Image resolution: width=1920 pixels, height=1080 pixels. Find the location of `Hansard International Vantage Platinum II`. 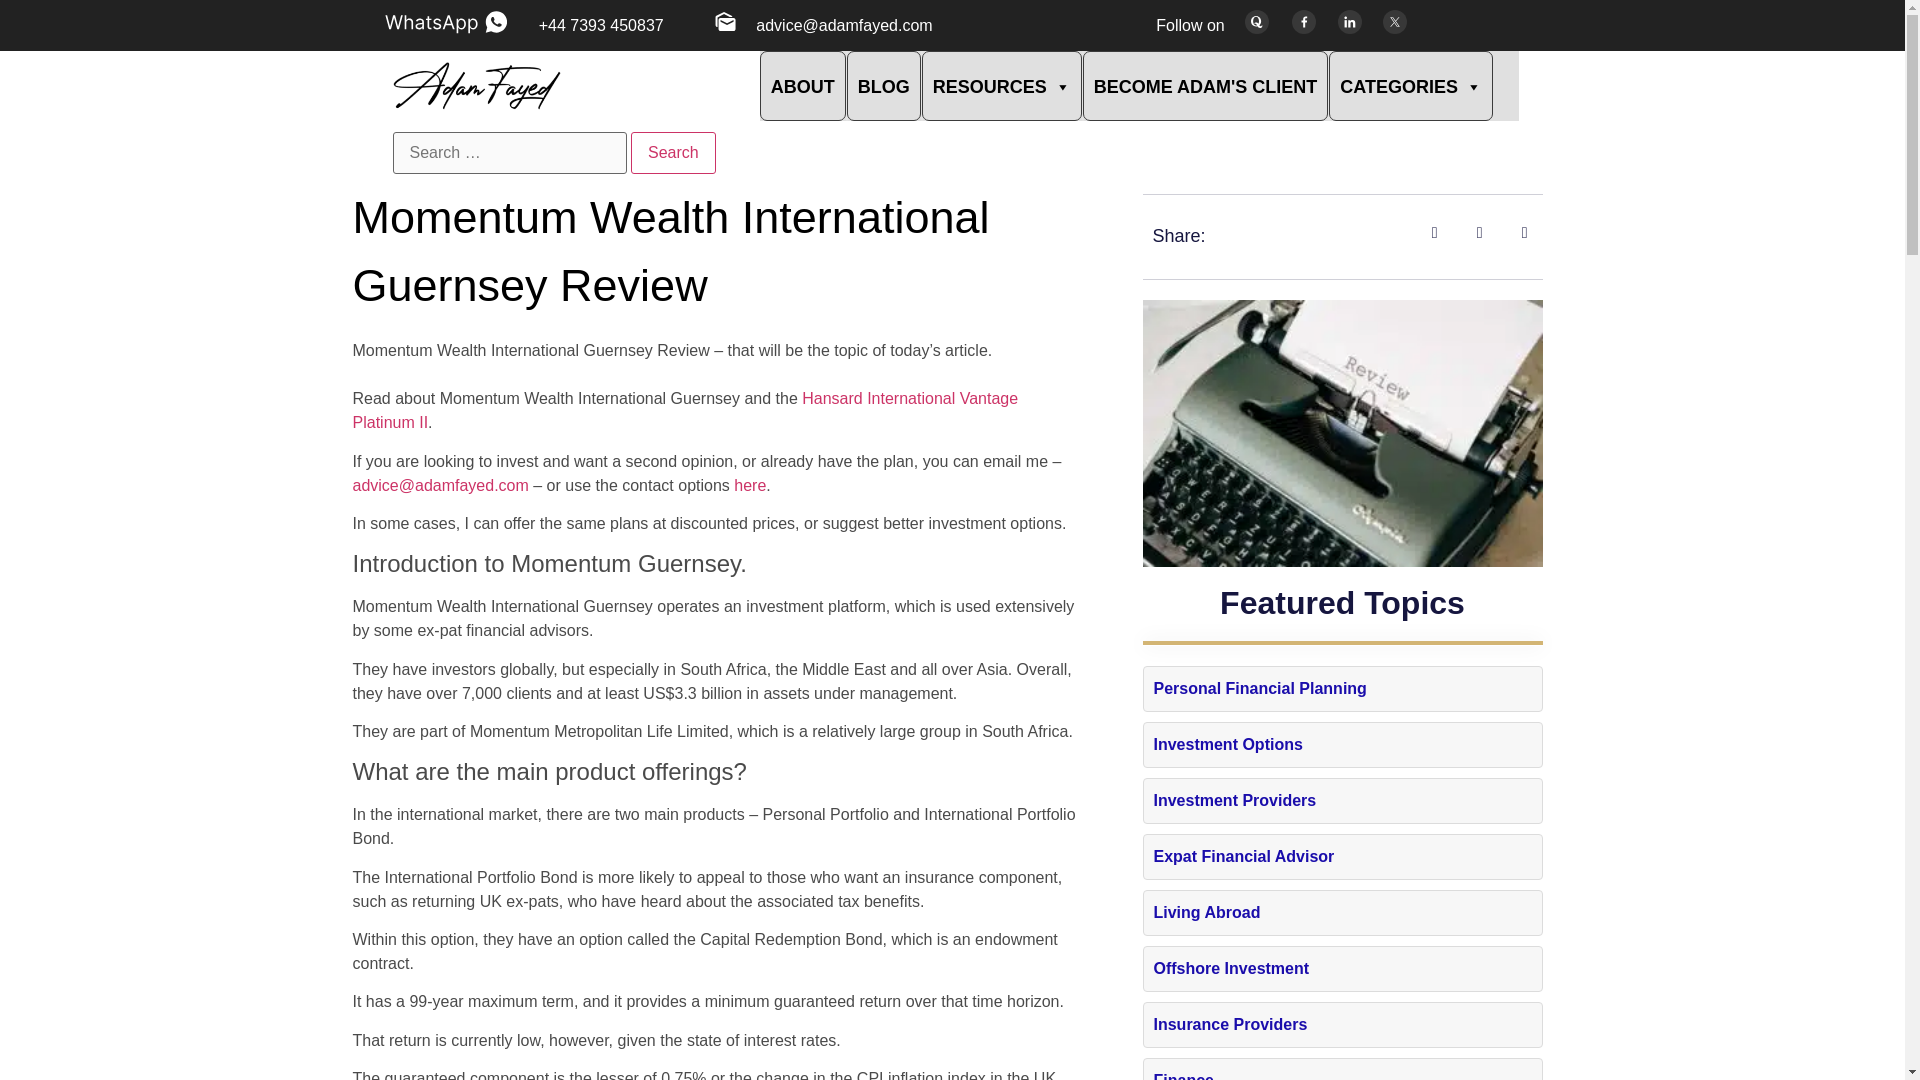

Hansard International Vantage Platinum II is located at coordinates (684, 410).